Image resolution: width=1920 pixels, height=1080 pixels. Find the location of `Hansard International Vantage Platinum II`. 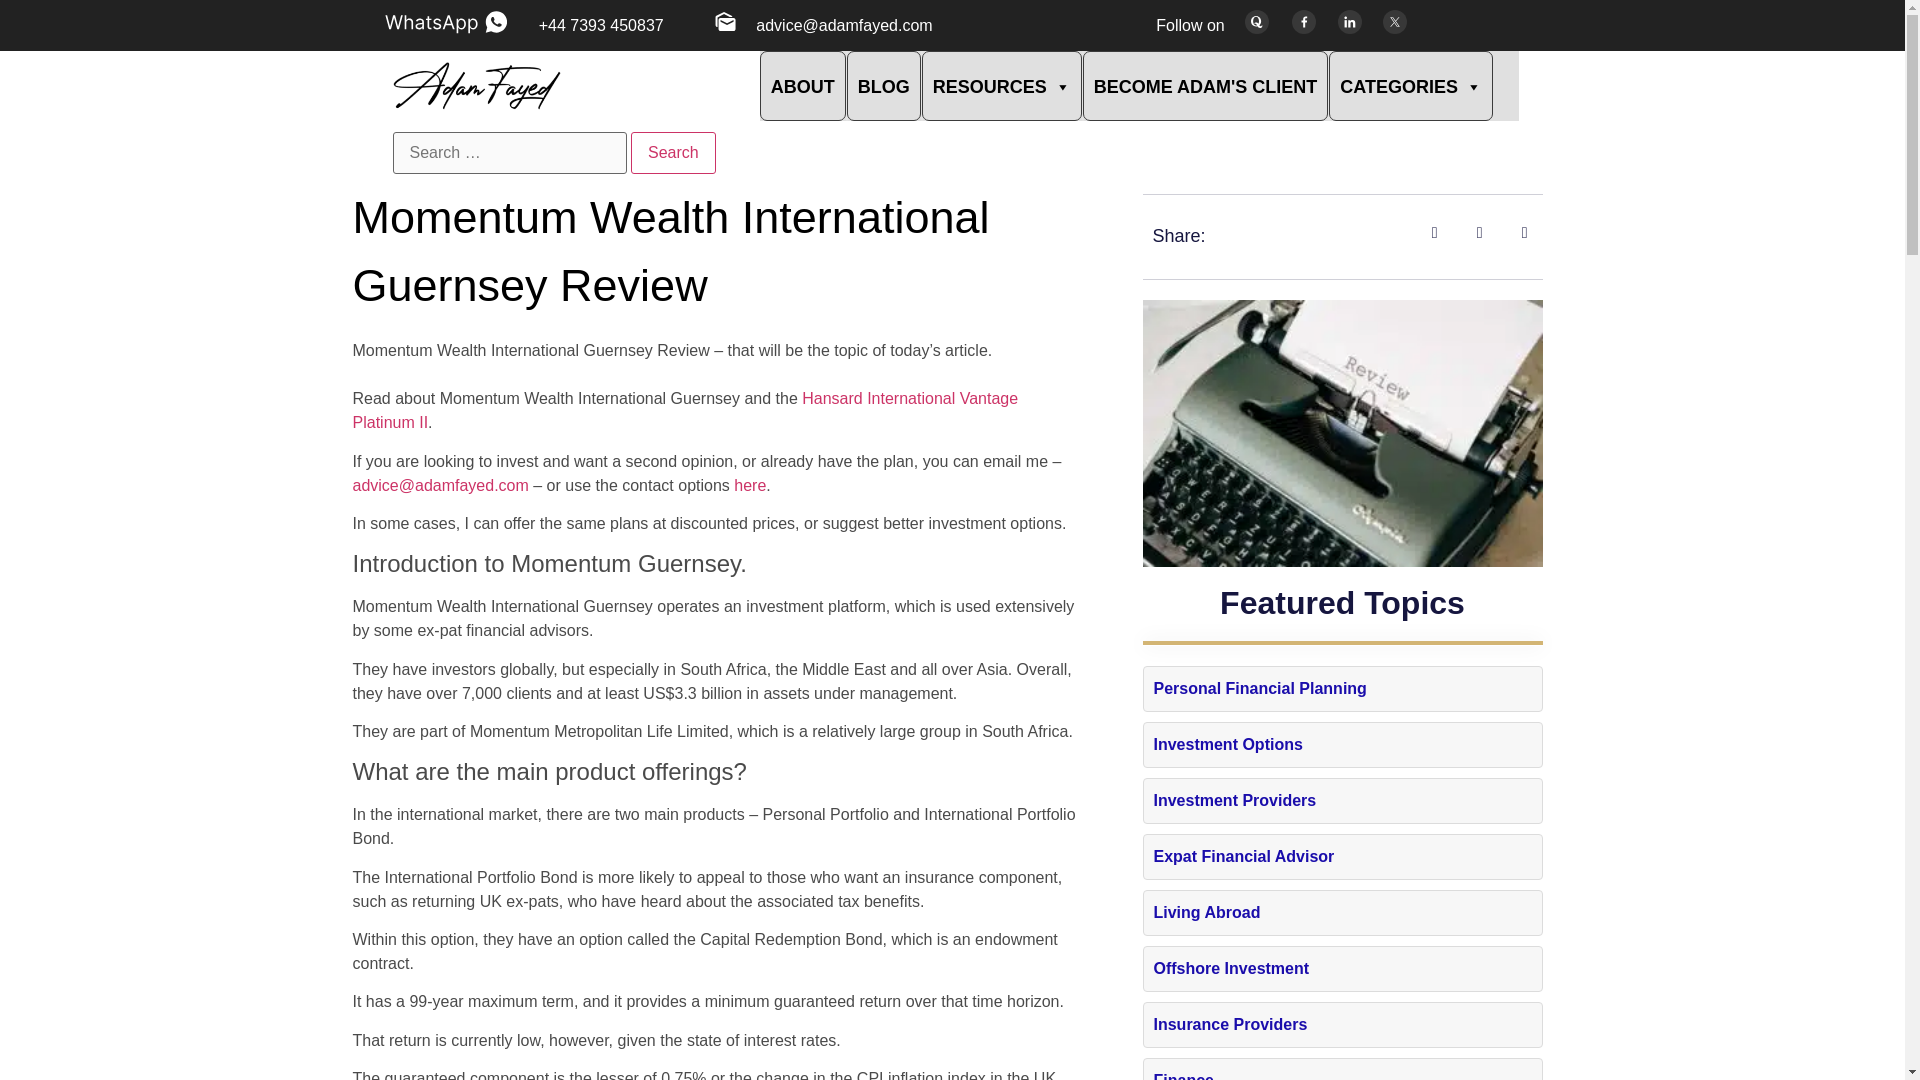

Hansard International Vantage Platinum II is located at coordinates (684, 410).